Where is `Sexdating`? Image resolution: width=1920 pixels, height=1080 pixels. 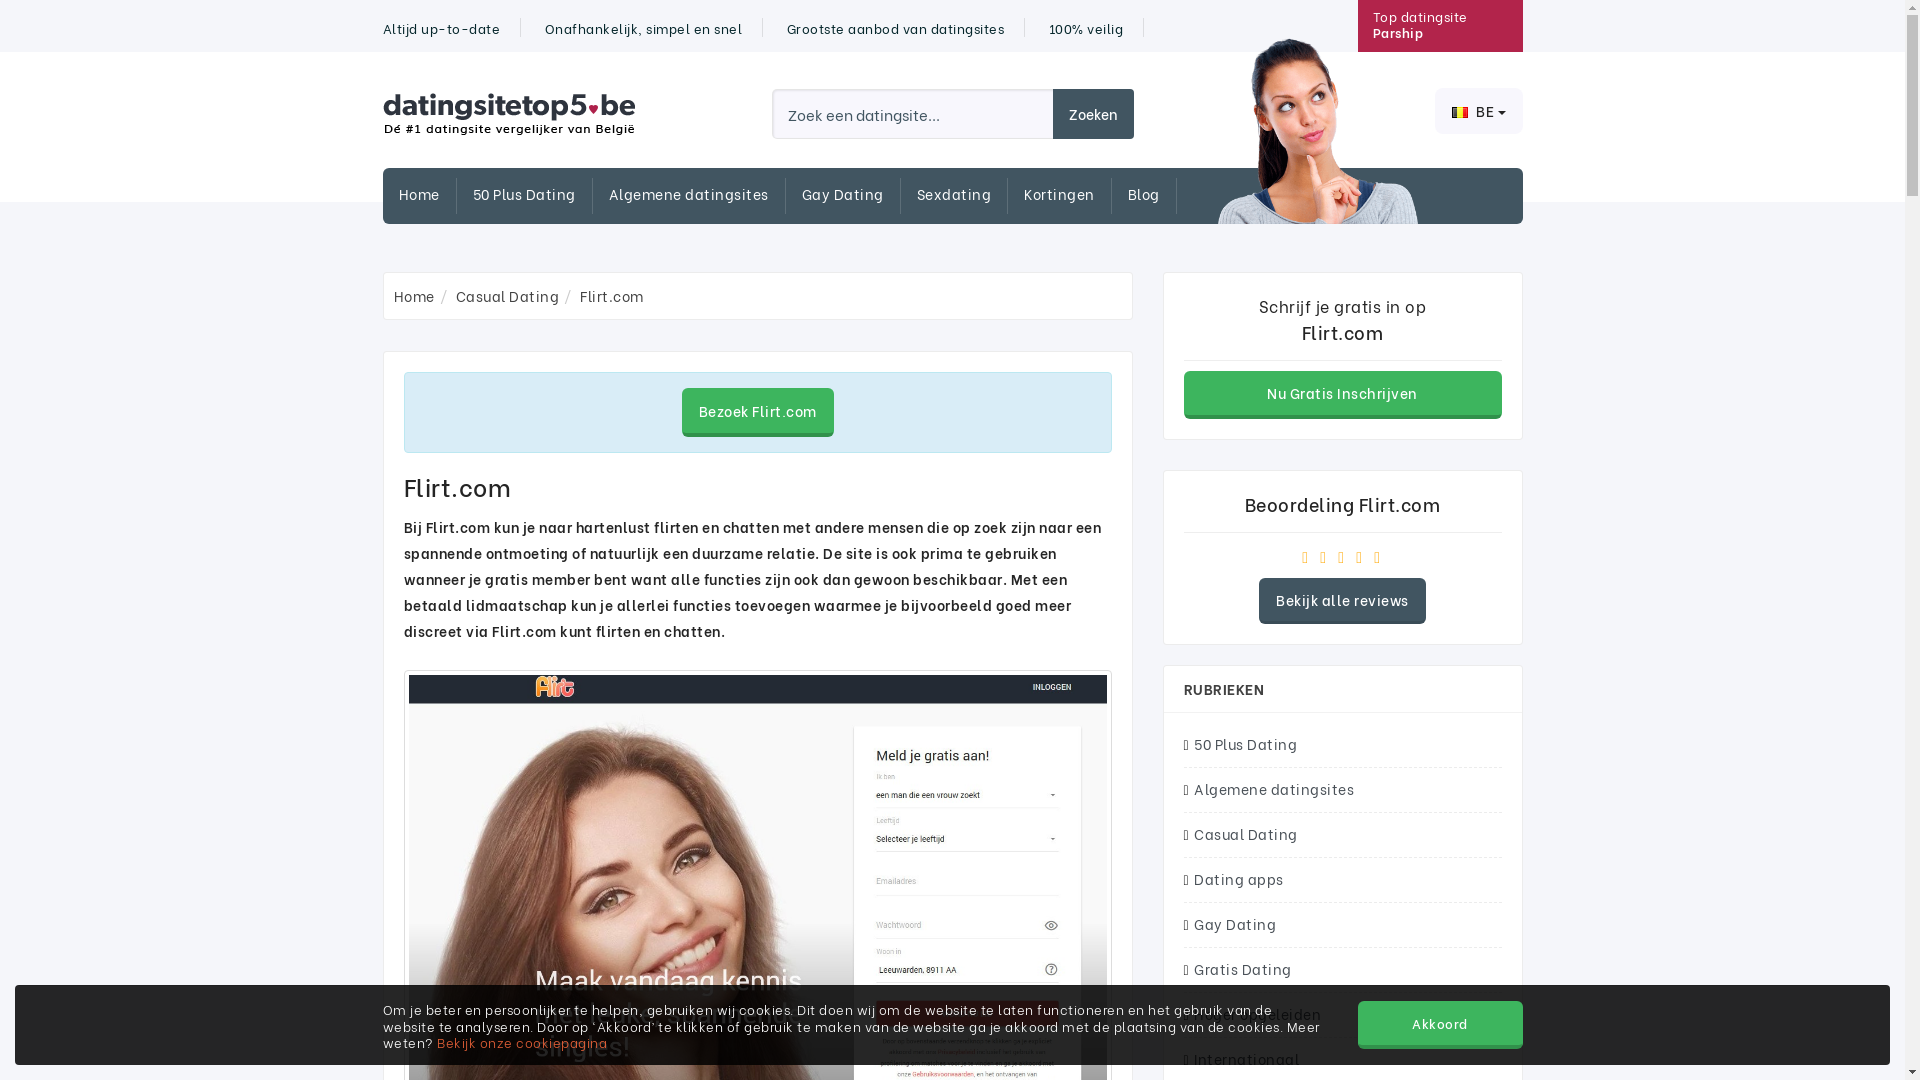
Sexdating is located at coordinates (962, 196).